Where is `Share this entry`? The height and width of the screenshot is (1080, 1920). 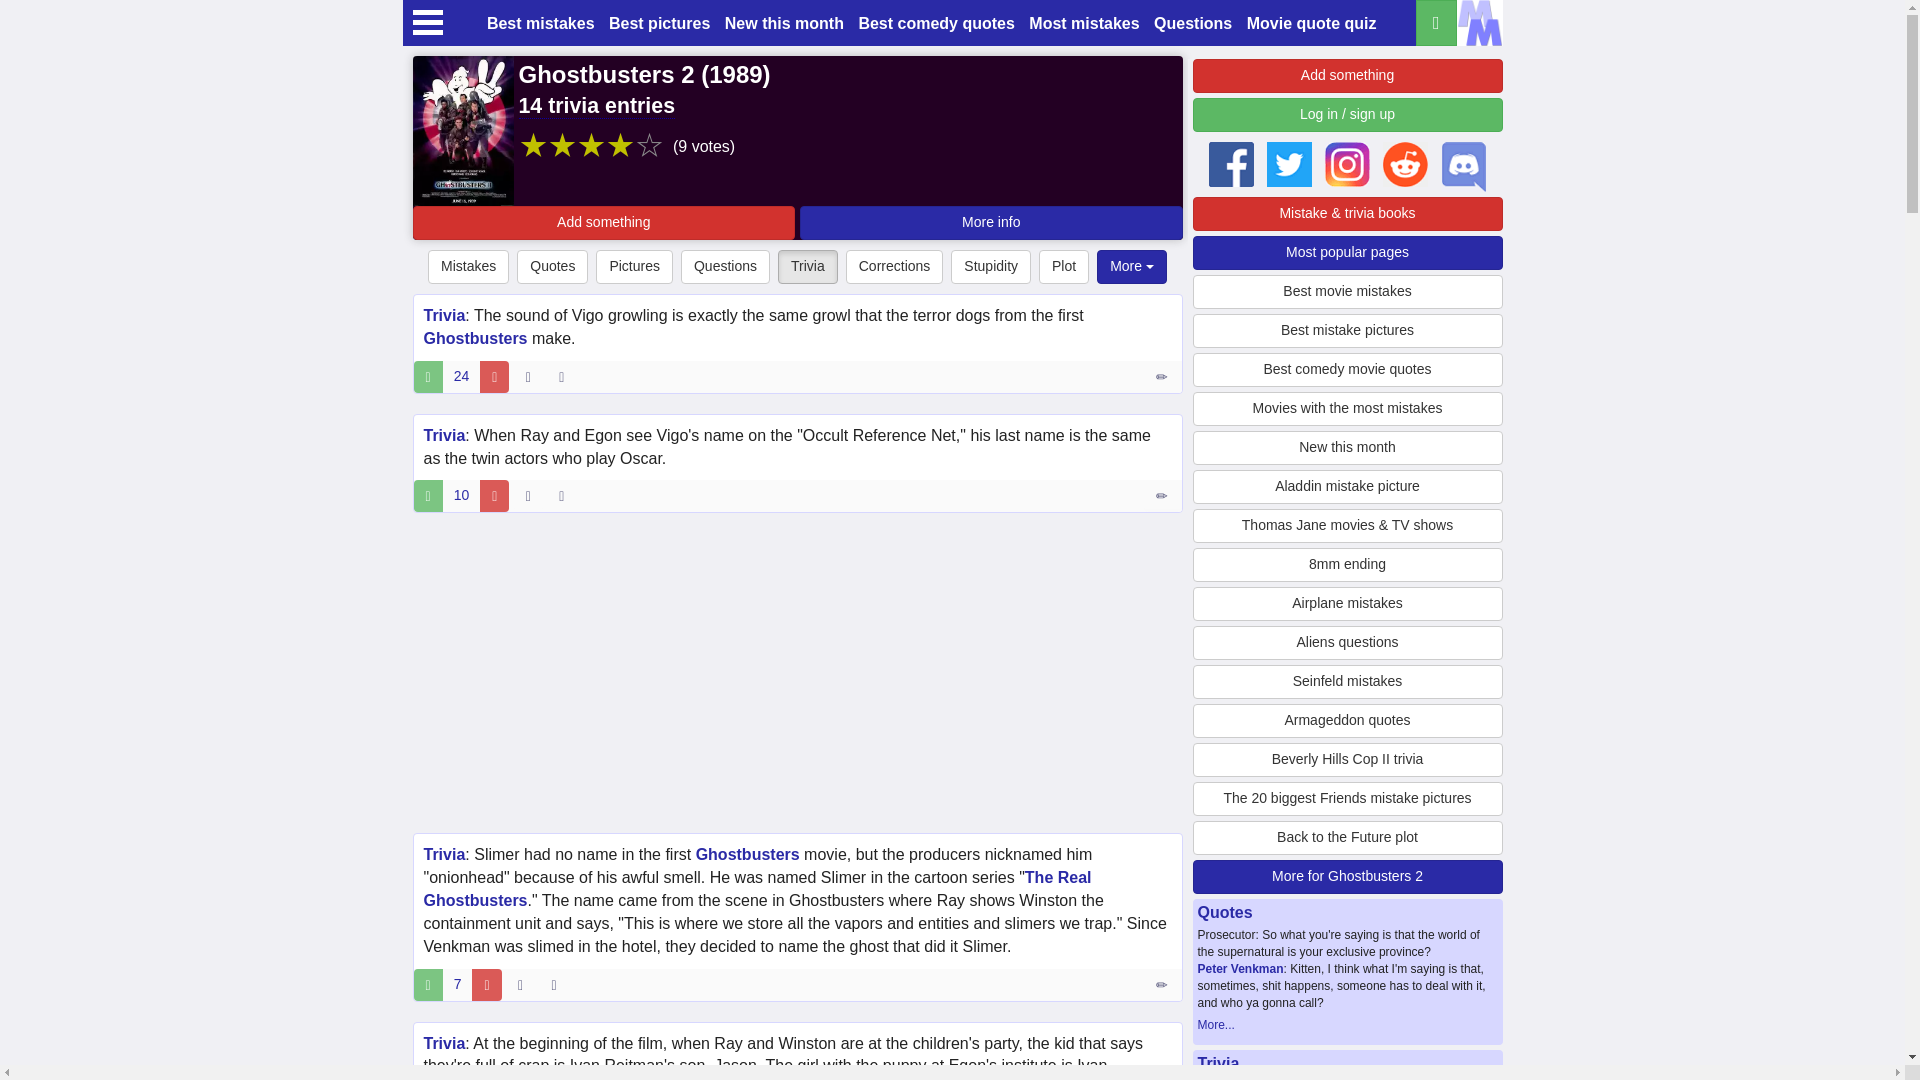
Share this entry is located at coordinates (558, 984).